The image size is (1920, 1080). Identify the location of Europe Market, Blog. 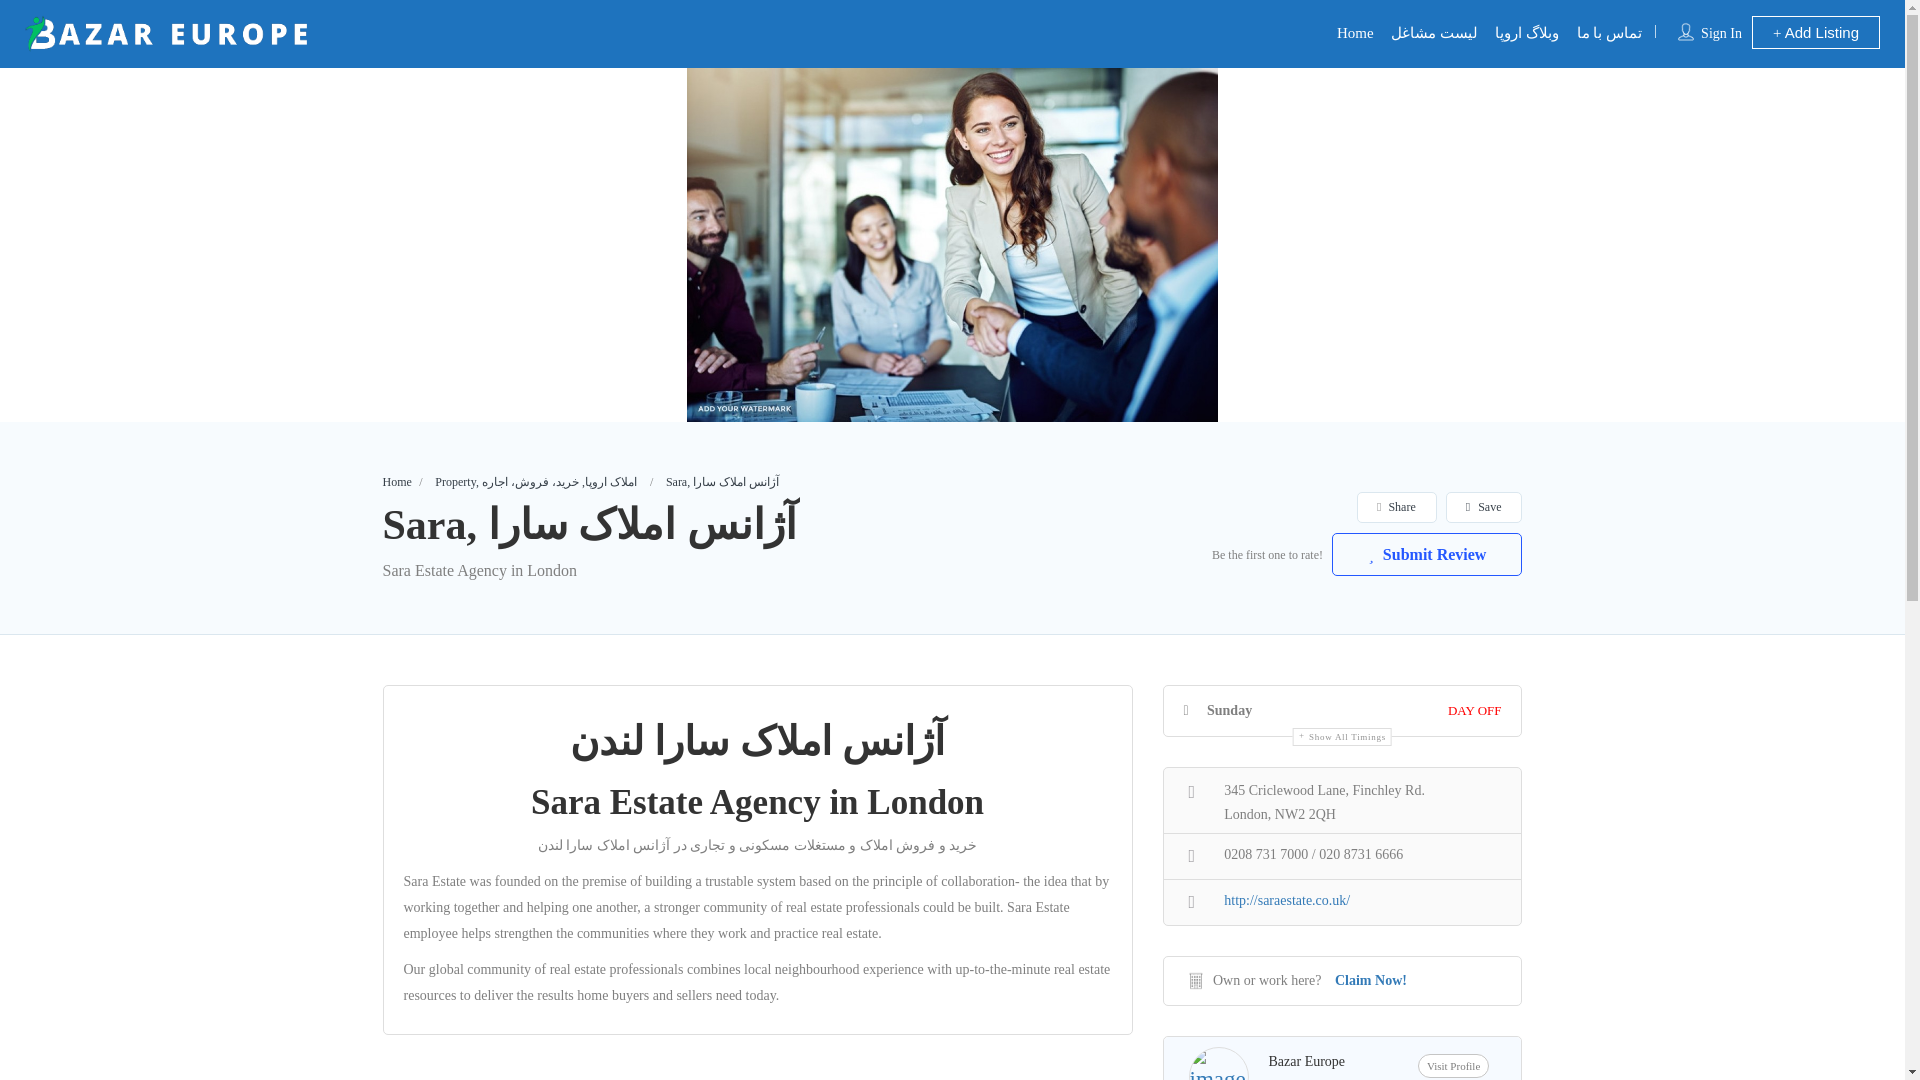
(1527, 32).